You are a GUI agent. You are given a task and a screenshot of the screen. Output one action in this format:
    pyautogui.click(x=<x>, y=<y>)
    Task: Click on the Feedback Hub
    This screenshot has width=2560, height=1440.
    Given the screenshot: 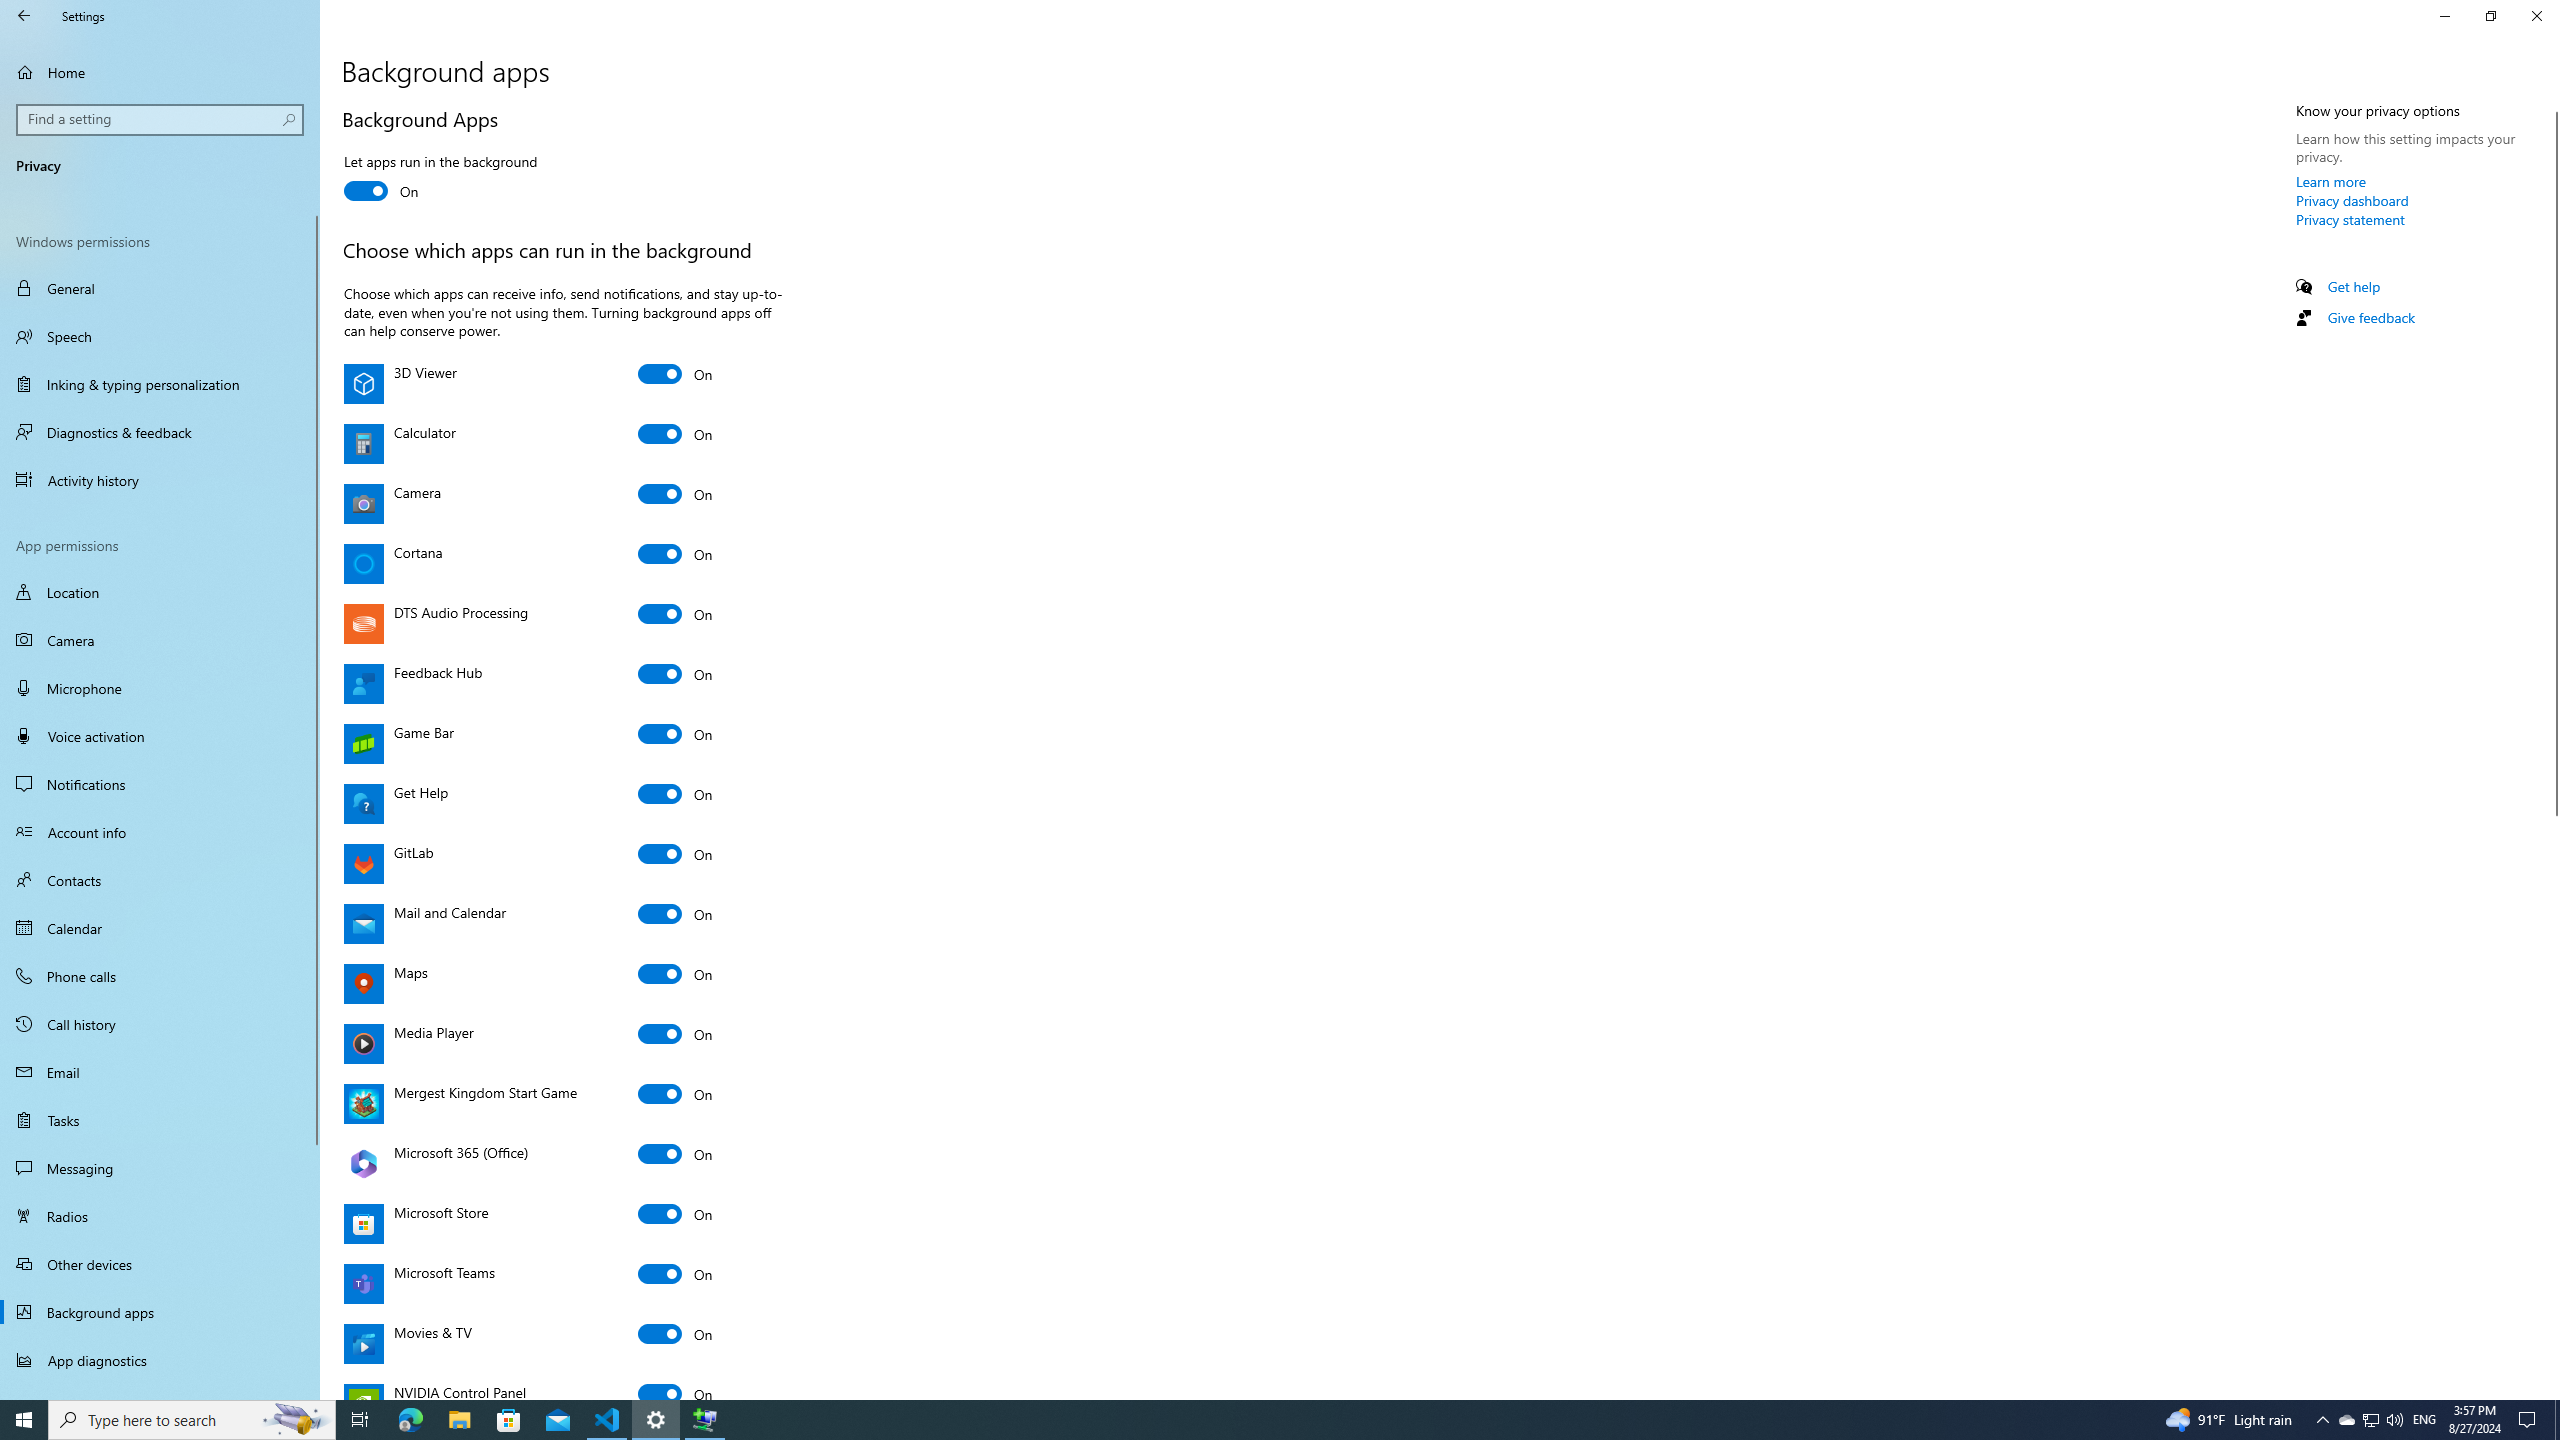 What is the action you would take?
    pyautogui.click(x=676, y=674)
    